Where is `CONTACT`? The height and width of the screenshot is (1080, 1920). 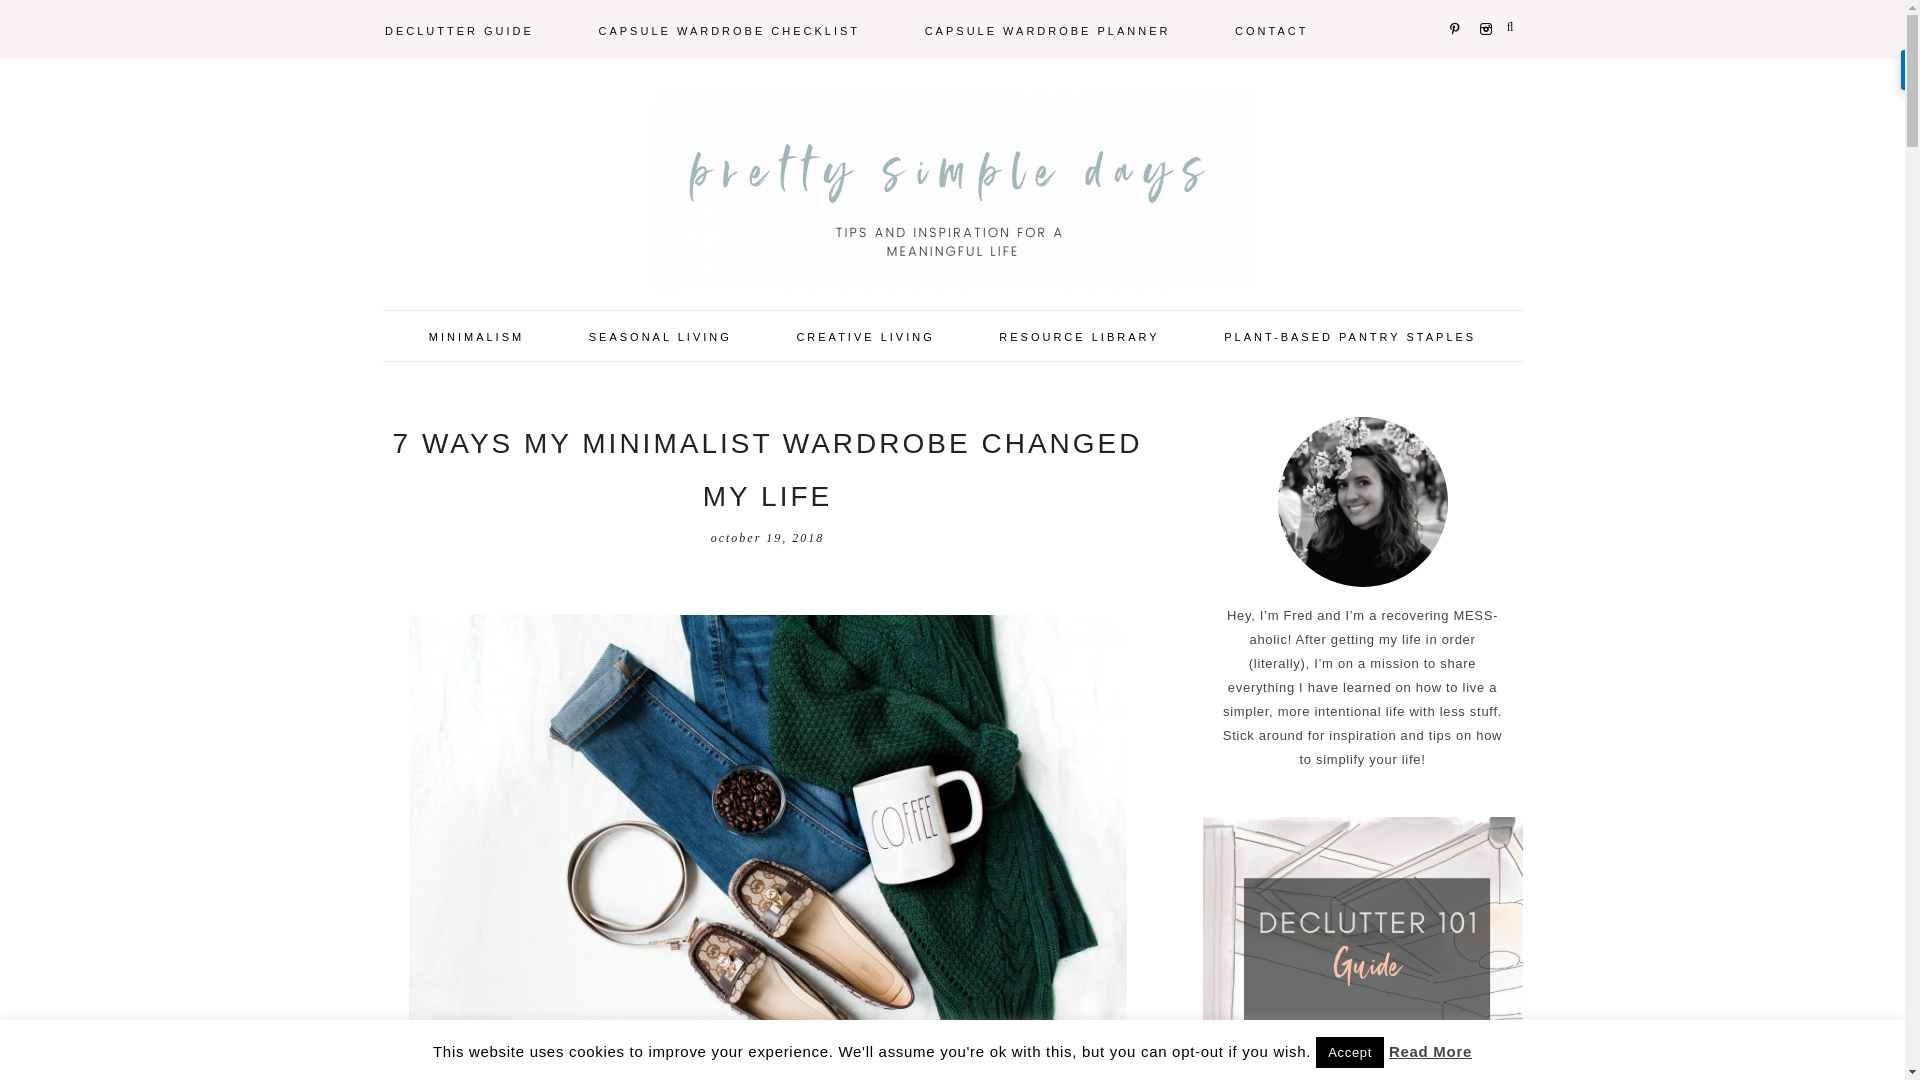 CONTACT is located at coordinates (1272, 29).